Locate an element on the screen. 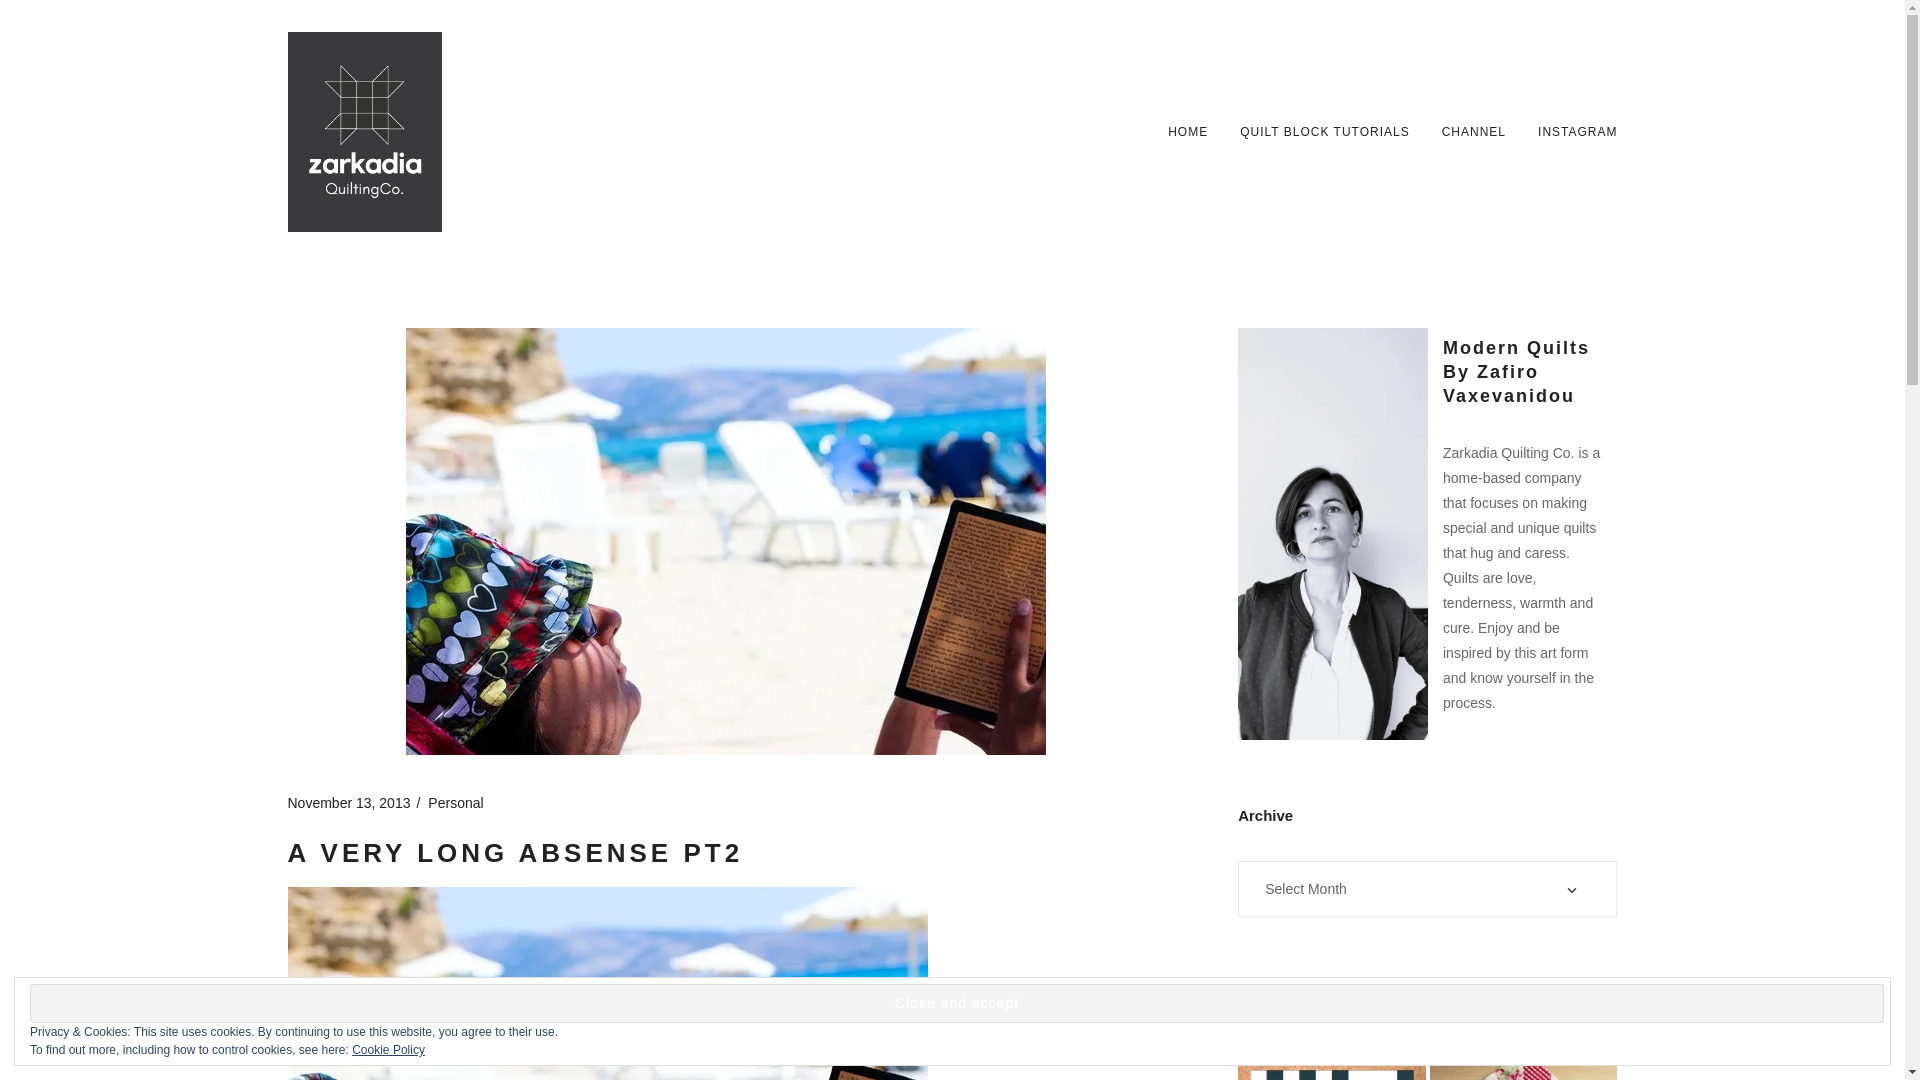 The height and width of the screenshot is (1080, 1920). Farmer's Wife QAL: Week 6 is located at coordinates (1524, 1058).